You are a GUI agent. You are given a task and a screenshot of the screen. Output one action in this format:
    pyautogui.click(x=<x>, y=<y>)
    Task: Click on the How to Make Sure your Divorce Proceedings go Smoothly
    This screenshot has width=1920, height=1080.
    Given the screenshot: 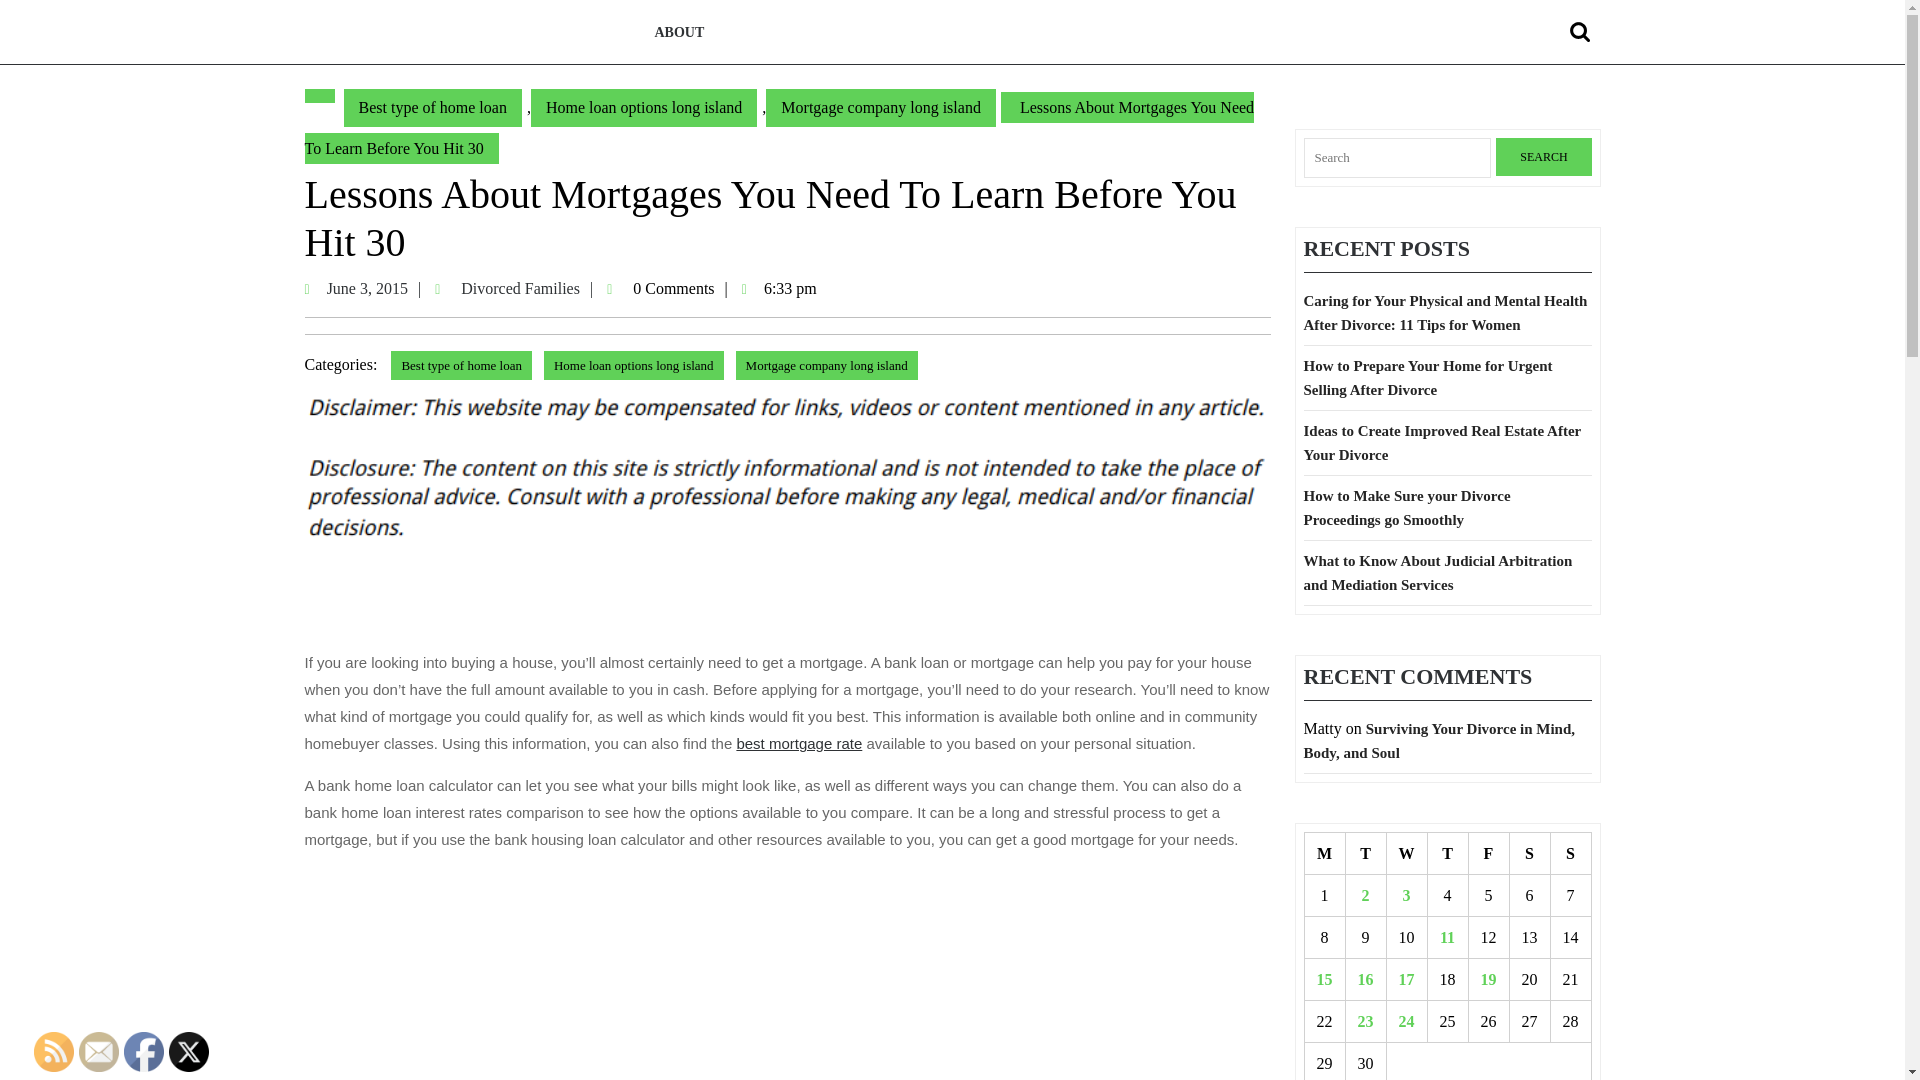 What is the action you would take?
    pyautogui.click(x=1407, y=508)
    